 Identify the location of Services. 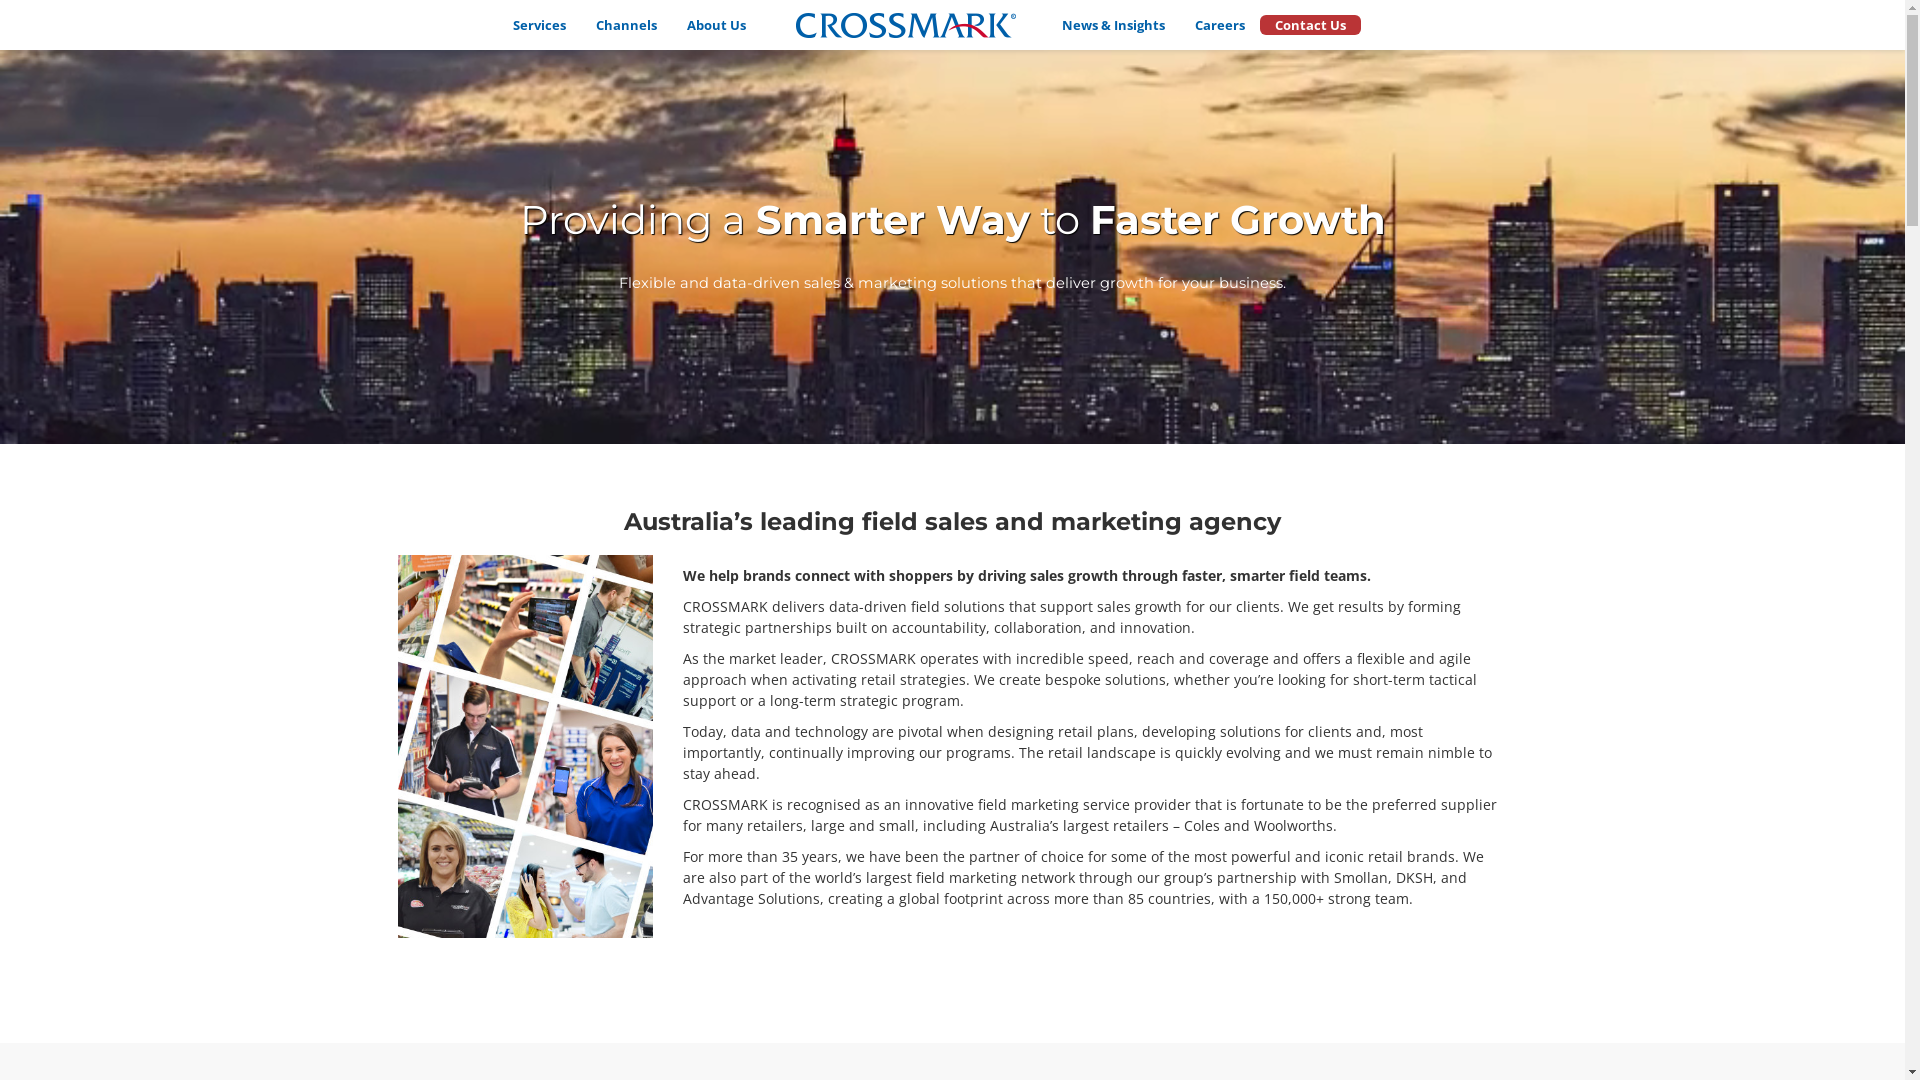
(540, 25).